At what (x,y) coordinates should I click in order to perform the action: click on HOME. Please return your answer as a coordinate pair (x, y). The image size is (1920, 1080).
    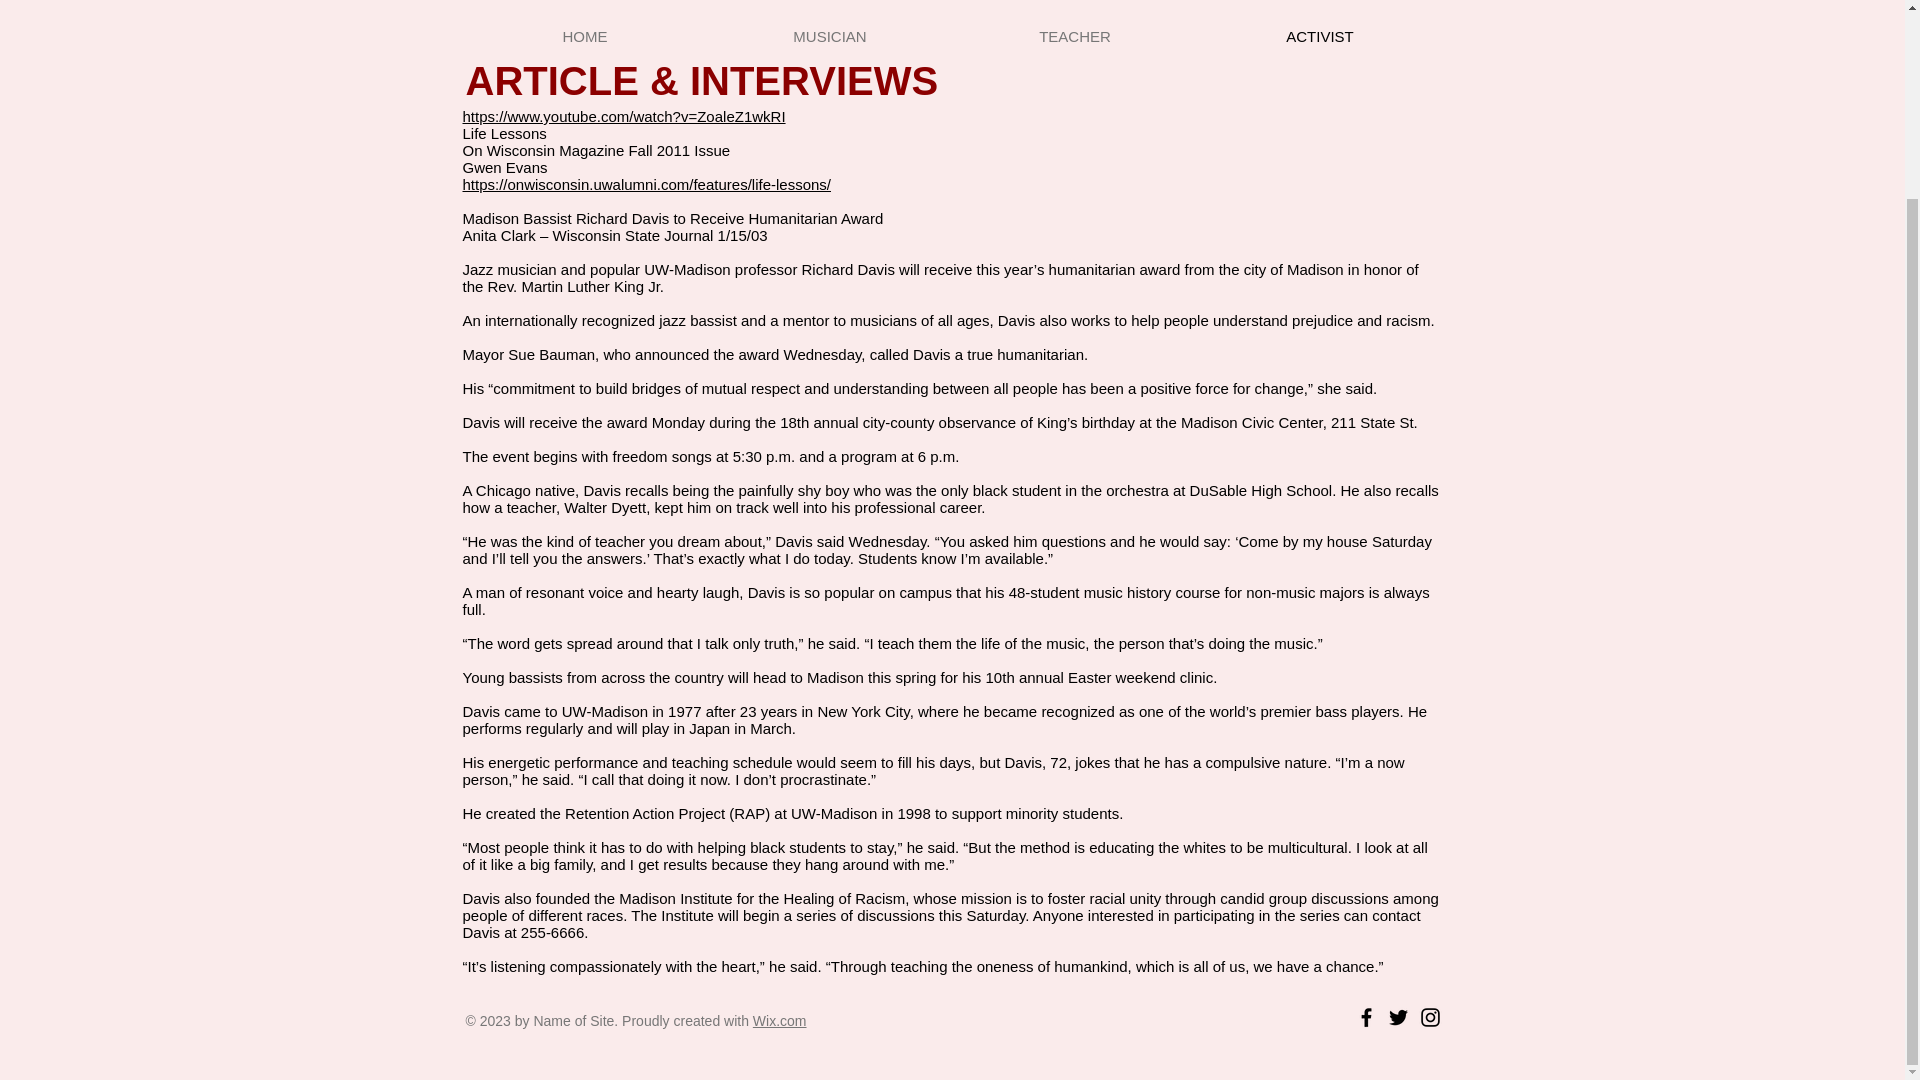
    Looking at the image, I should click on (584, 36).